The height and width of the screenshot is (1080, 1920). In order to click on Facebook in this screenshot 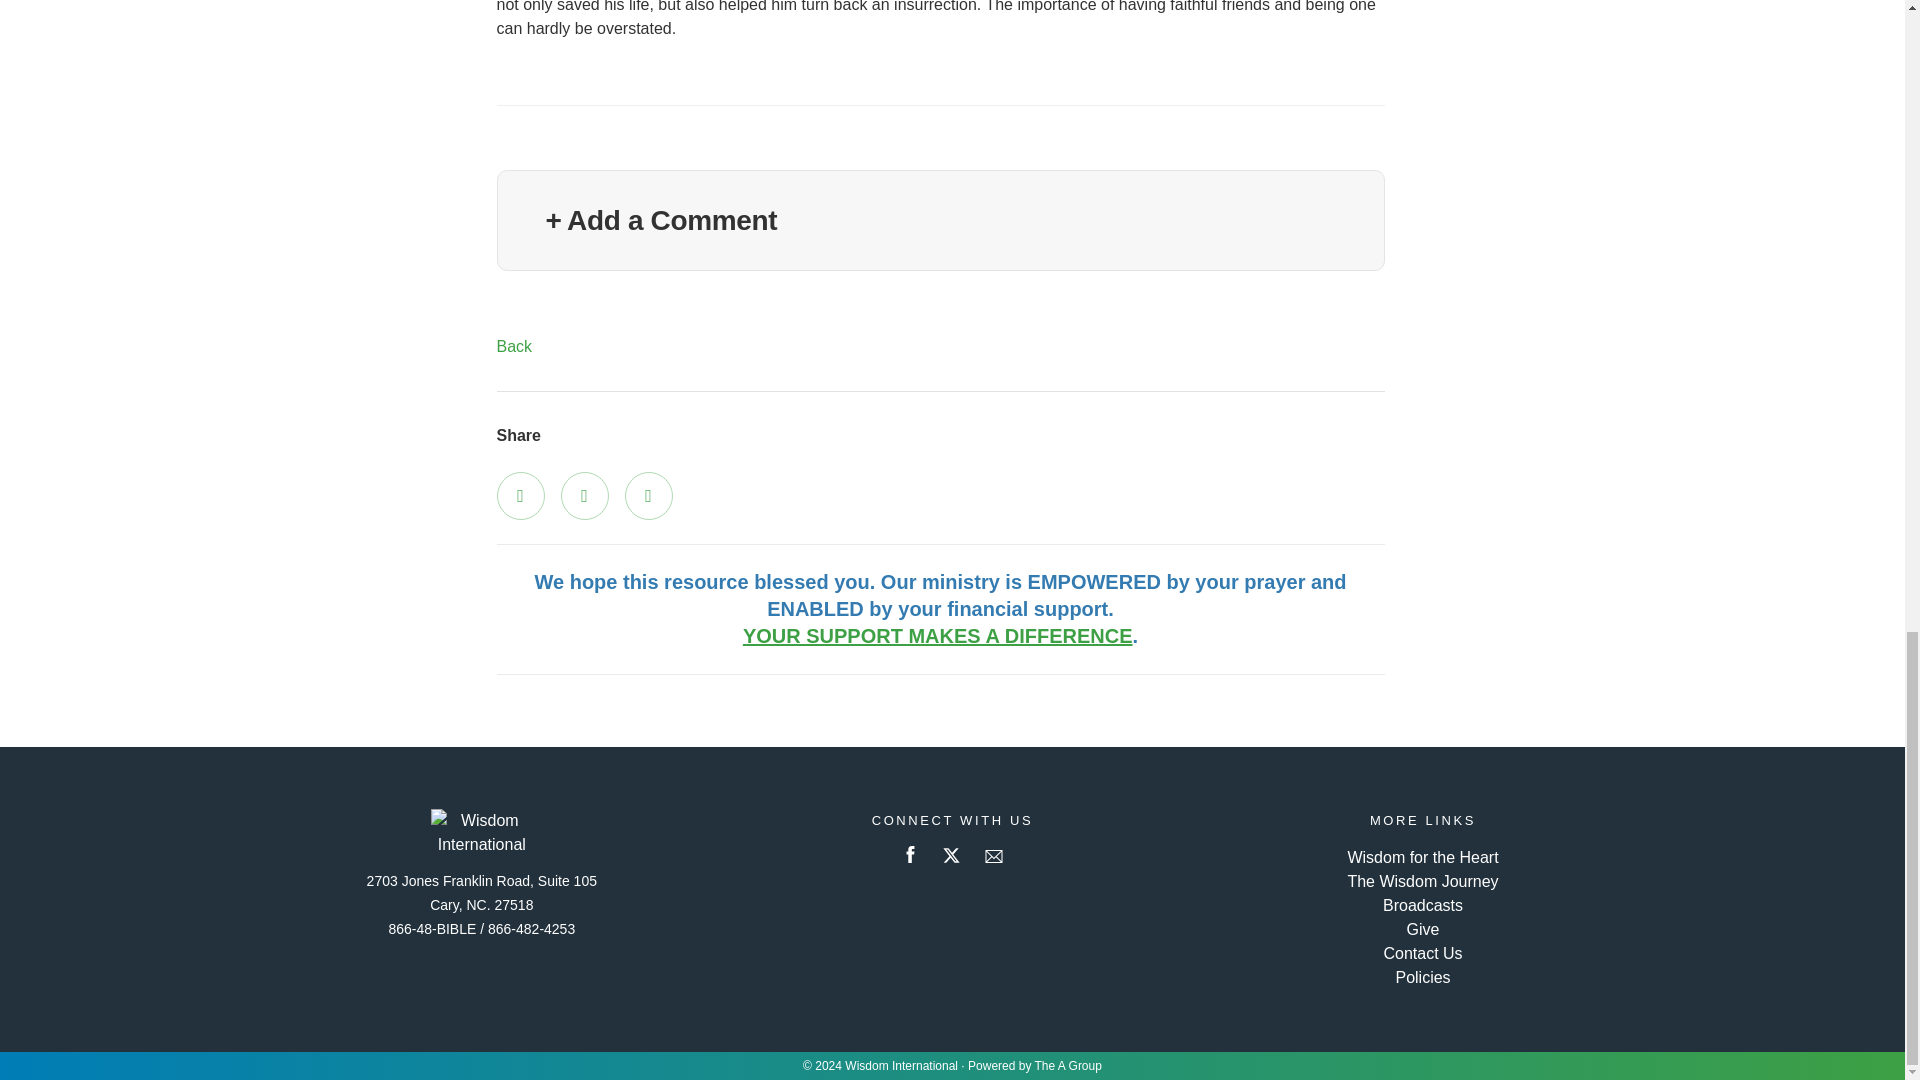, I will do `click(519, 495)`.